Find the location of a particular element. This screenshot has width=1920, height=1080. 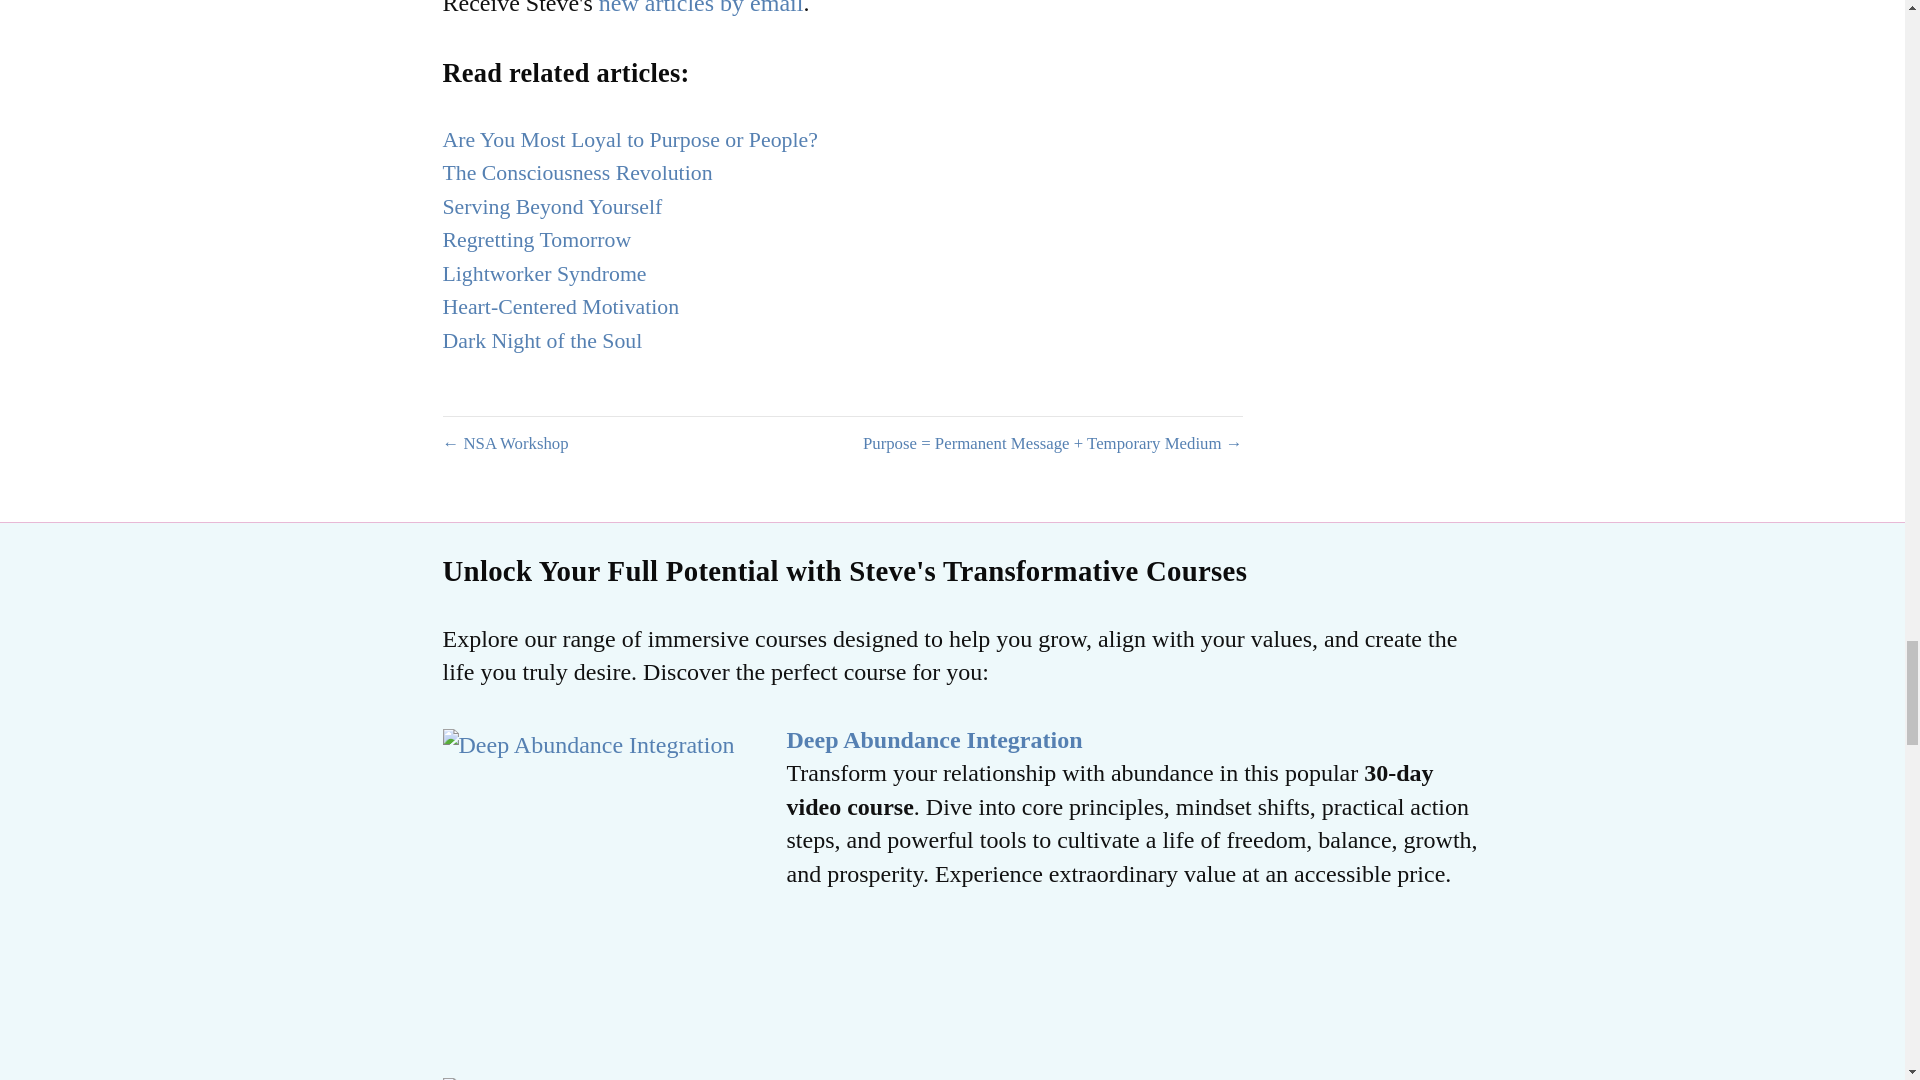

Regretting Tomorrow is located at coordinates (536, 239).